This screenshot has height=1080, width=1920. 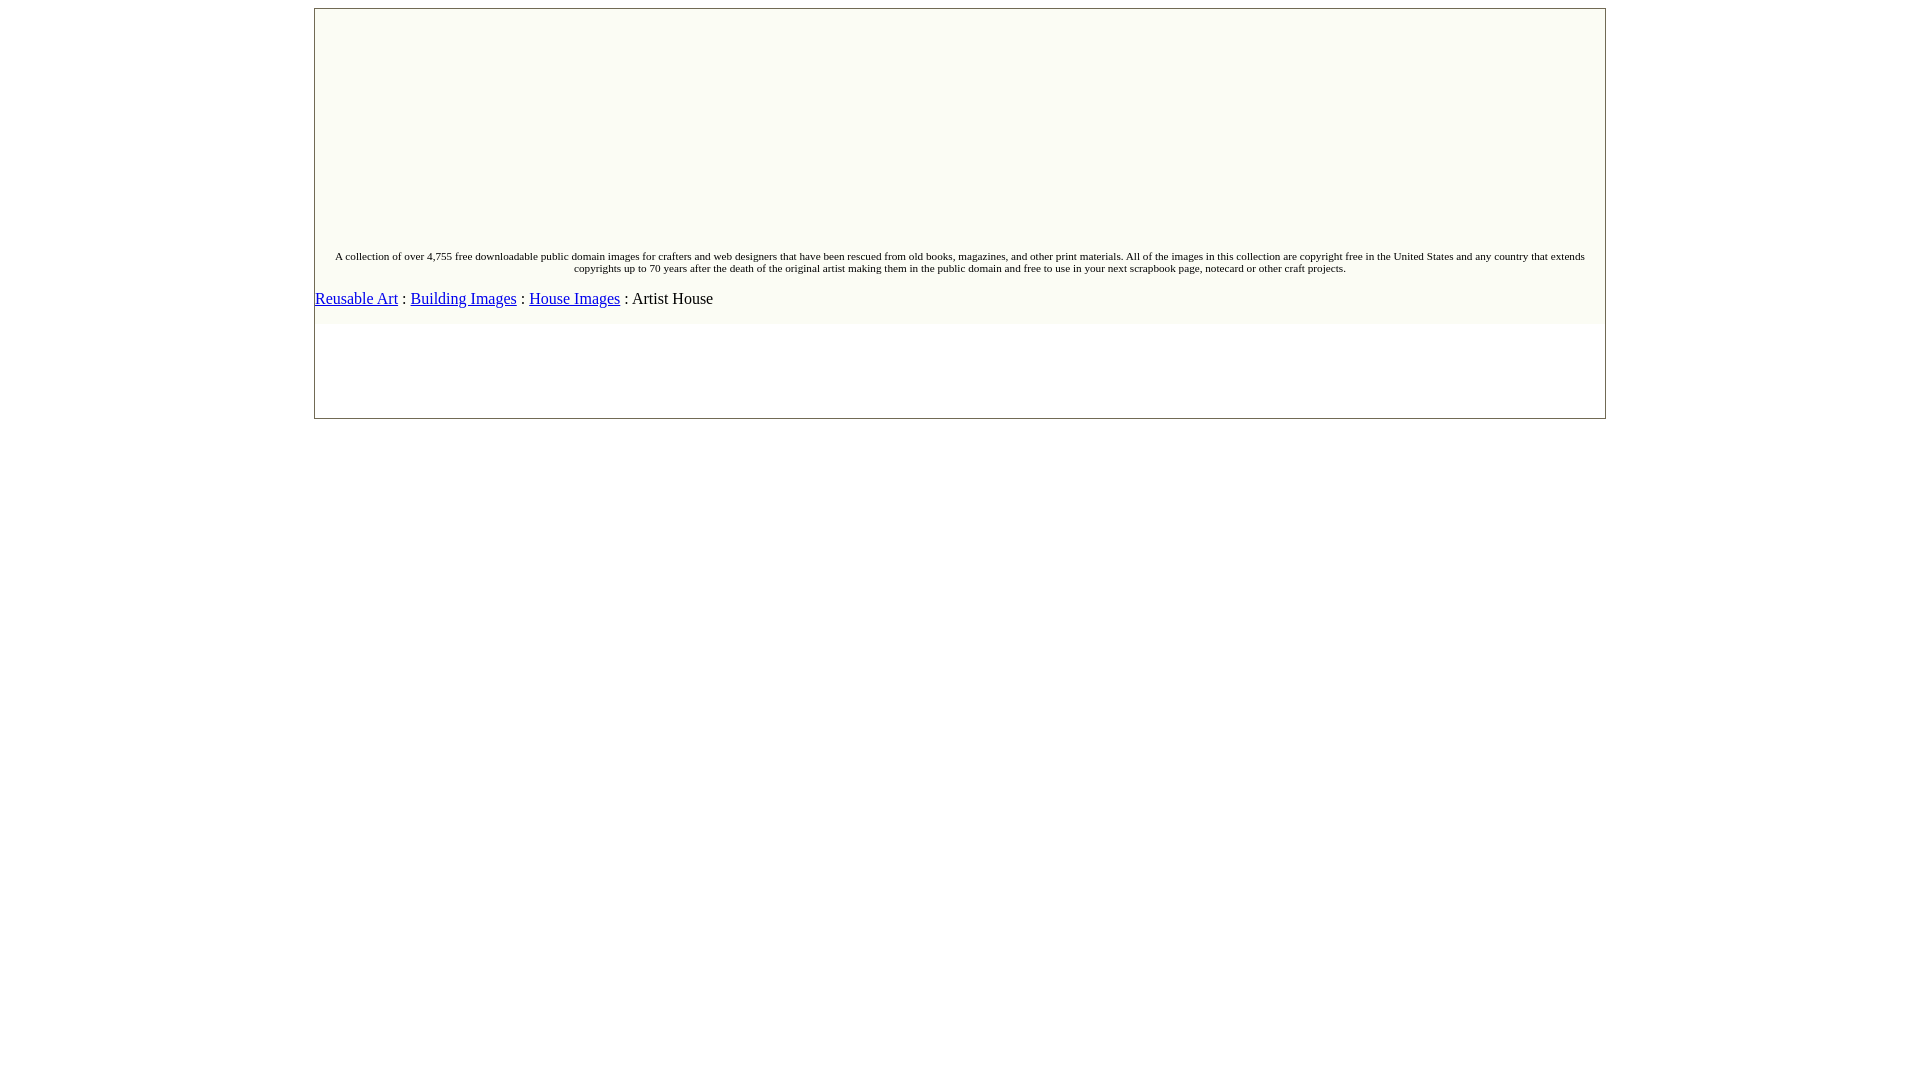 I want to click on House Images, so click(x=574, y=298).